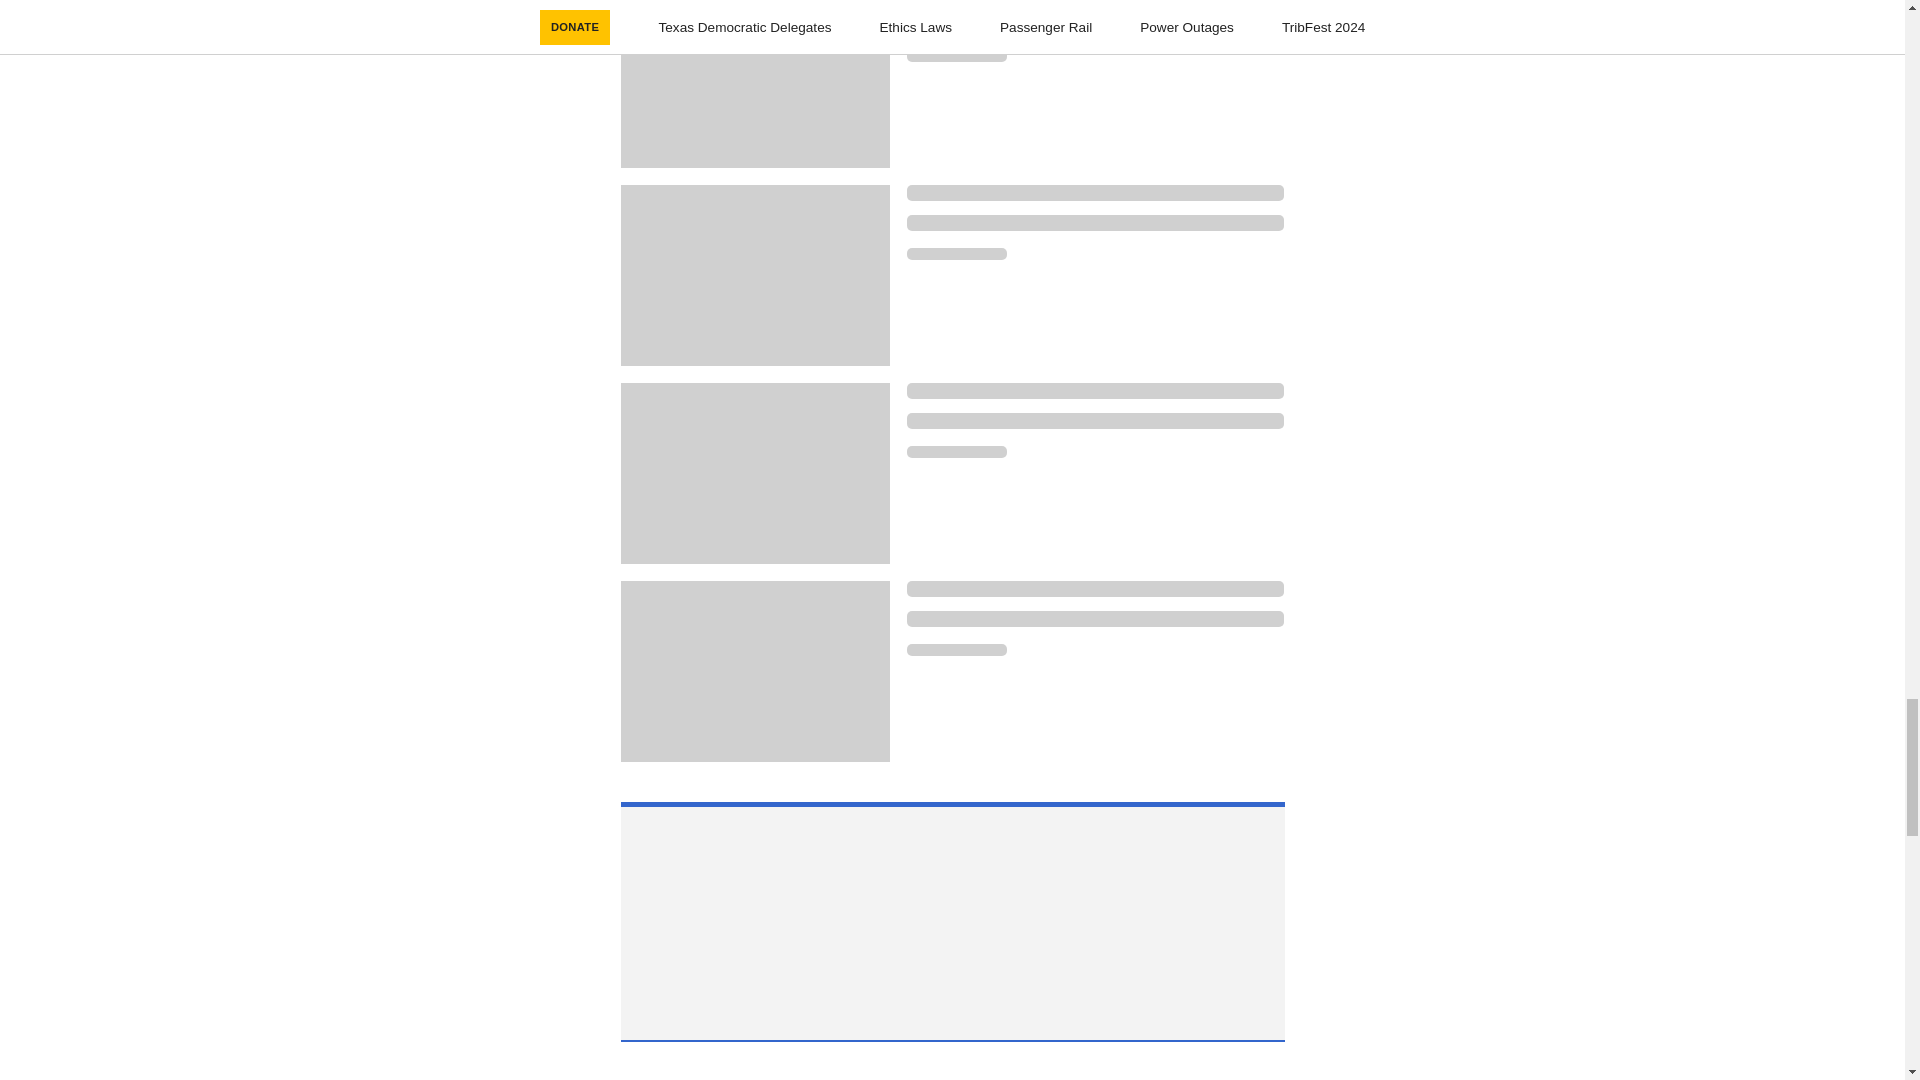 The width and height of the screenshot is (1920, 1080). I want to click on Loading indicator, so click(956, 649).